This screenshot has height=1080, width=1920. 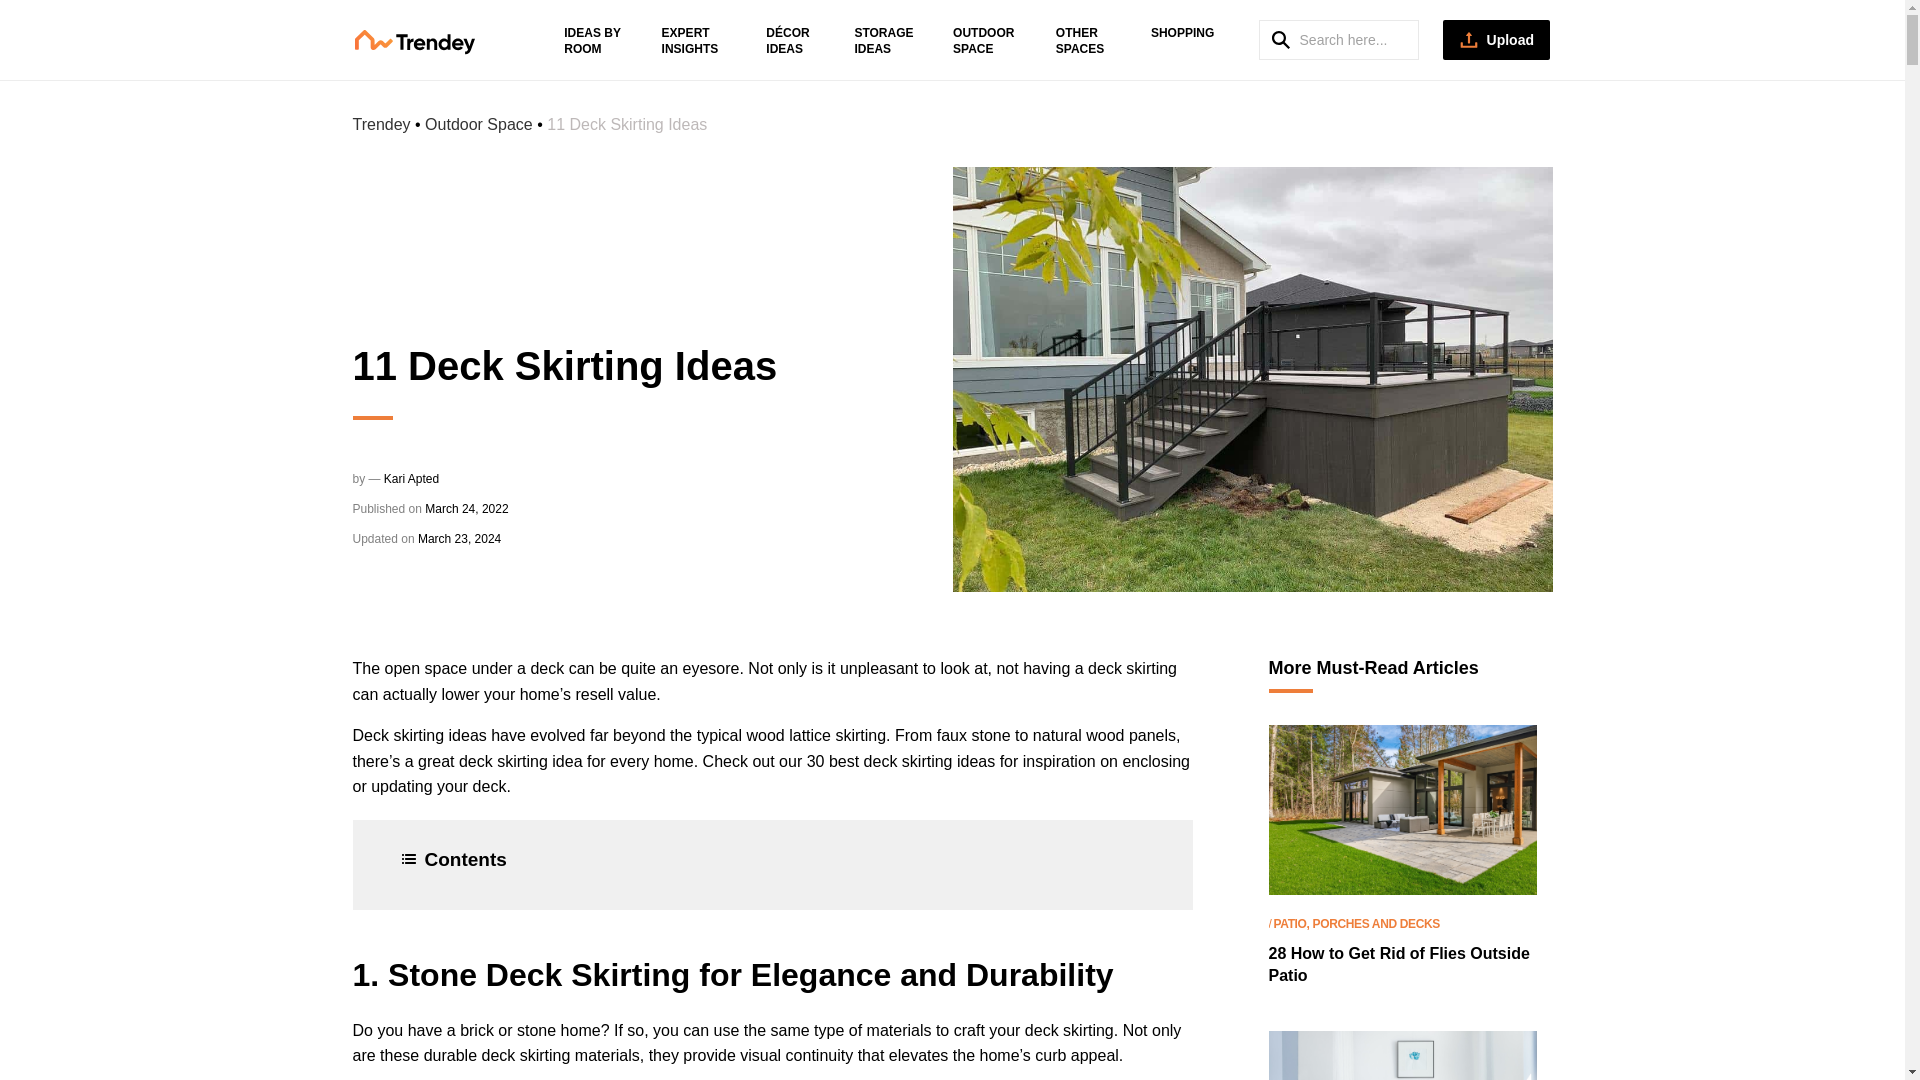 I want to click on SHOPPING, so click(x=1182, y=32).